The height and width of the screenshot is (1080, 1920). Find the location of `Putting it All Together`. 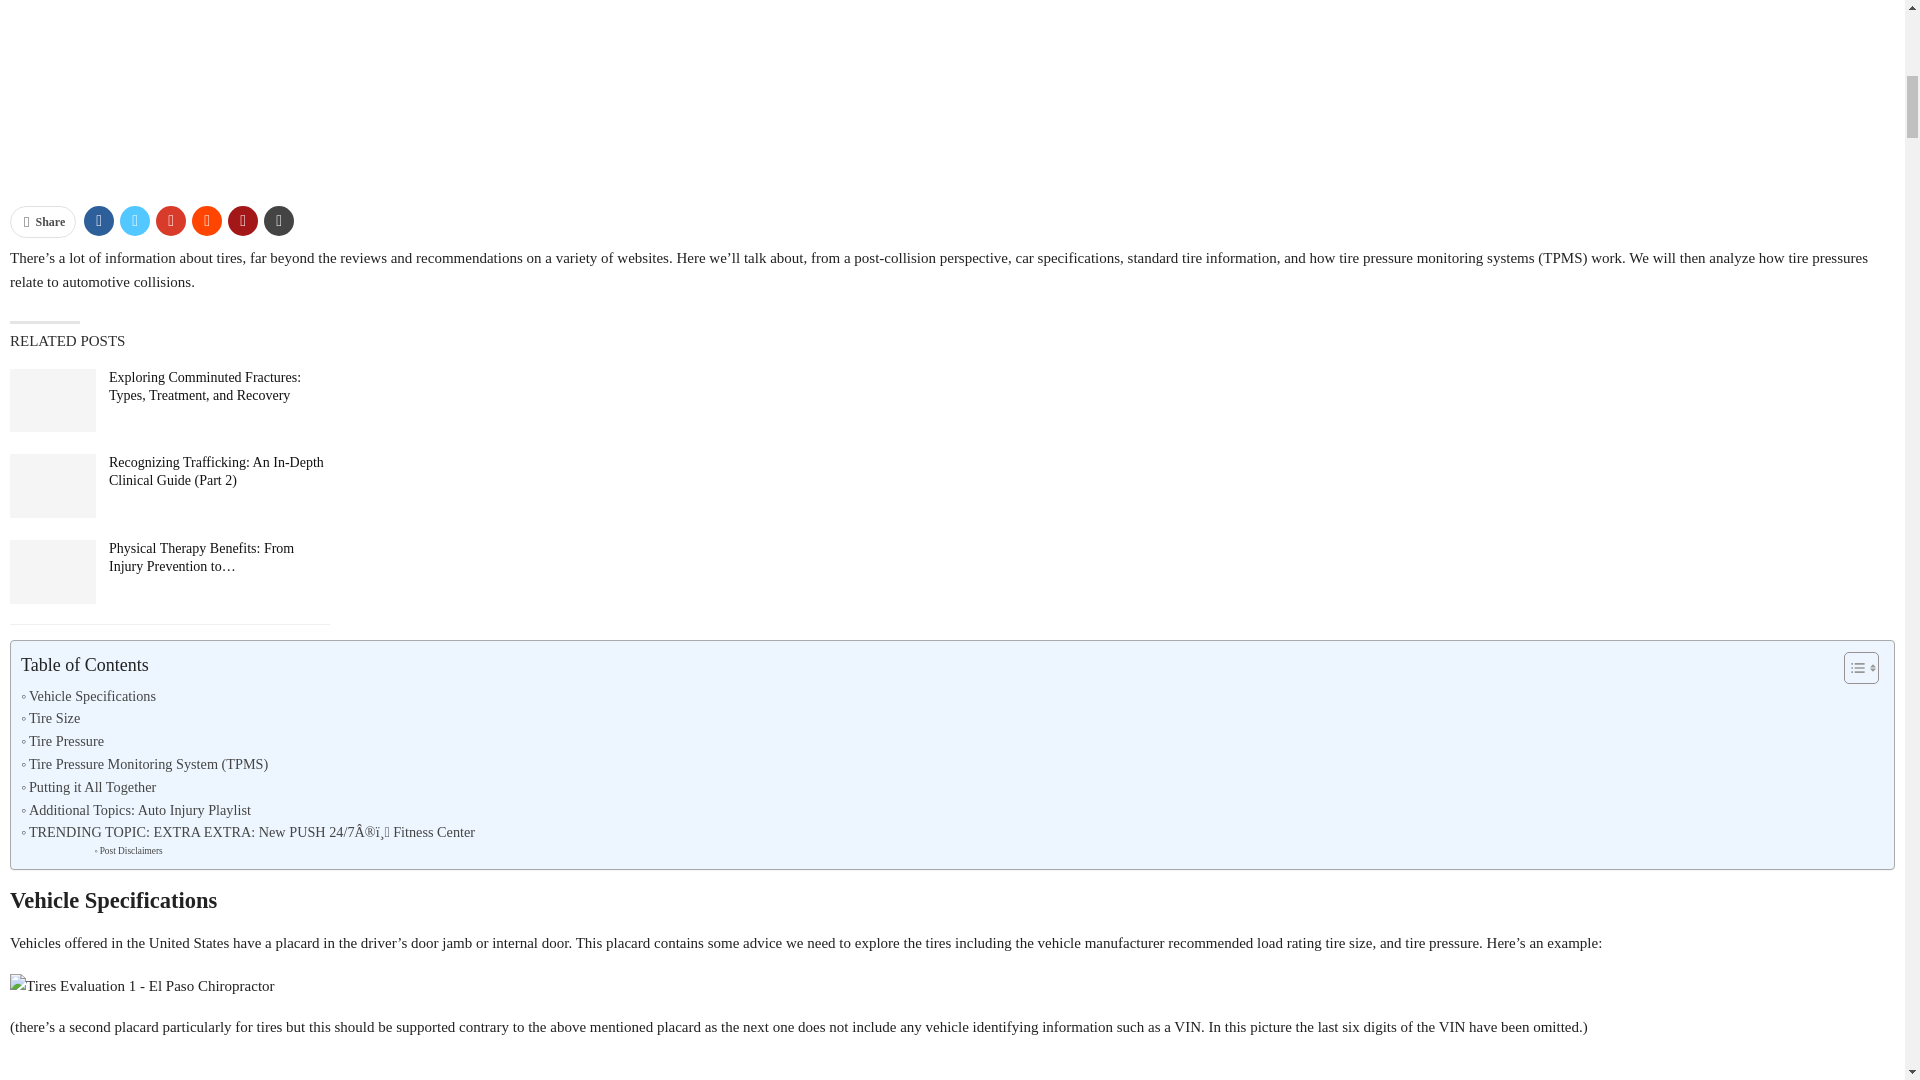

Putting it All Together is located at coordinates (88, 788).